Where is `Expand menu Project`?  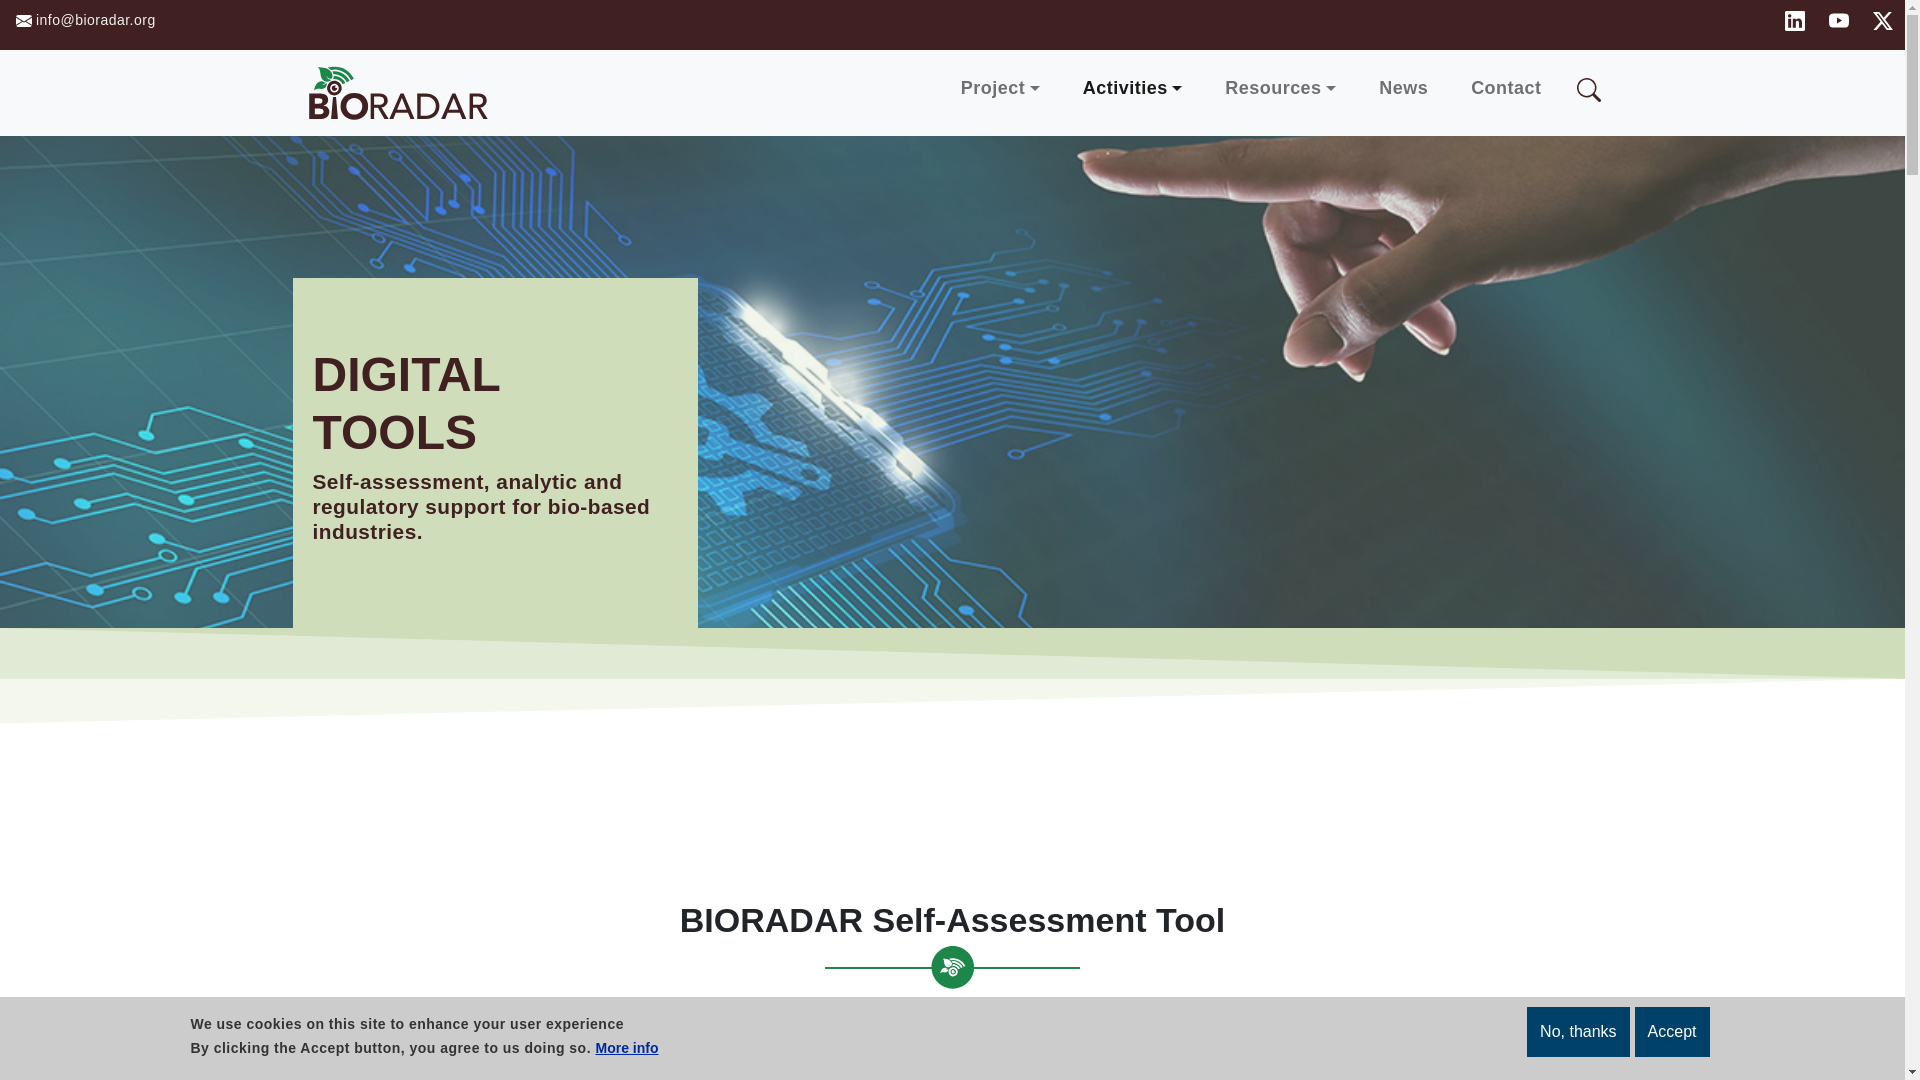 Expand menu Project is located at coordinates (1000, 88).